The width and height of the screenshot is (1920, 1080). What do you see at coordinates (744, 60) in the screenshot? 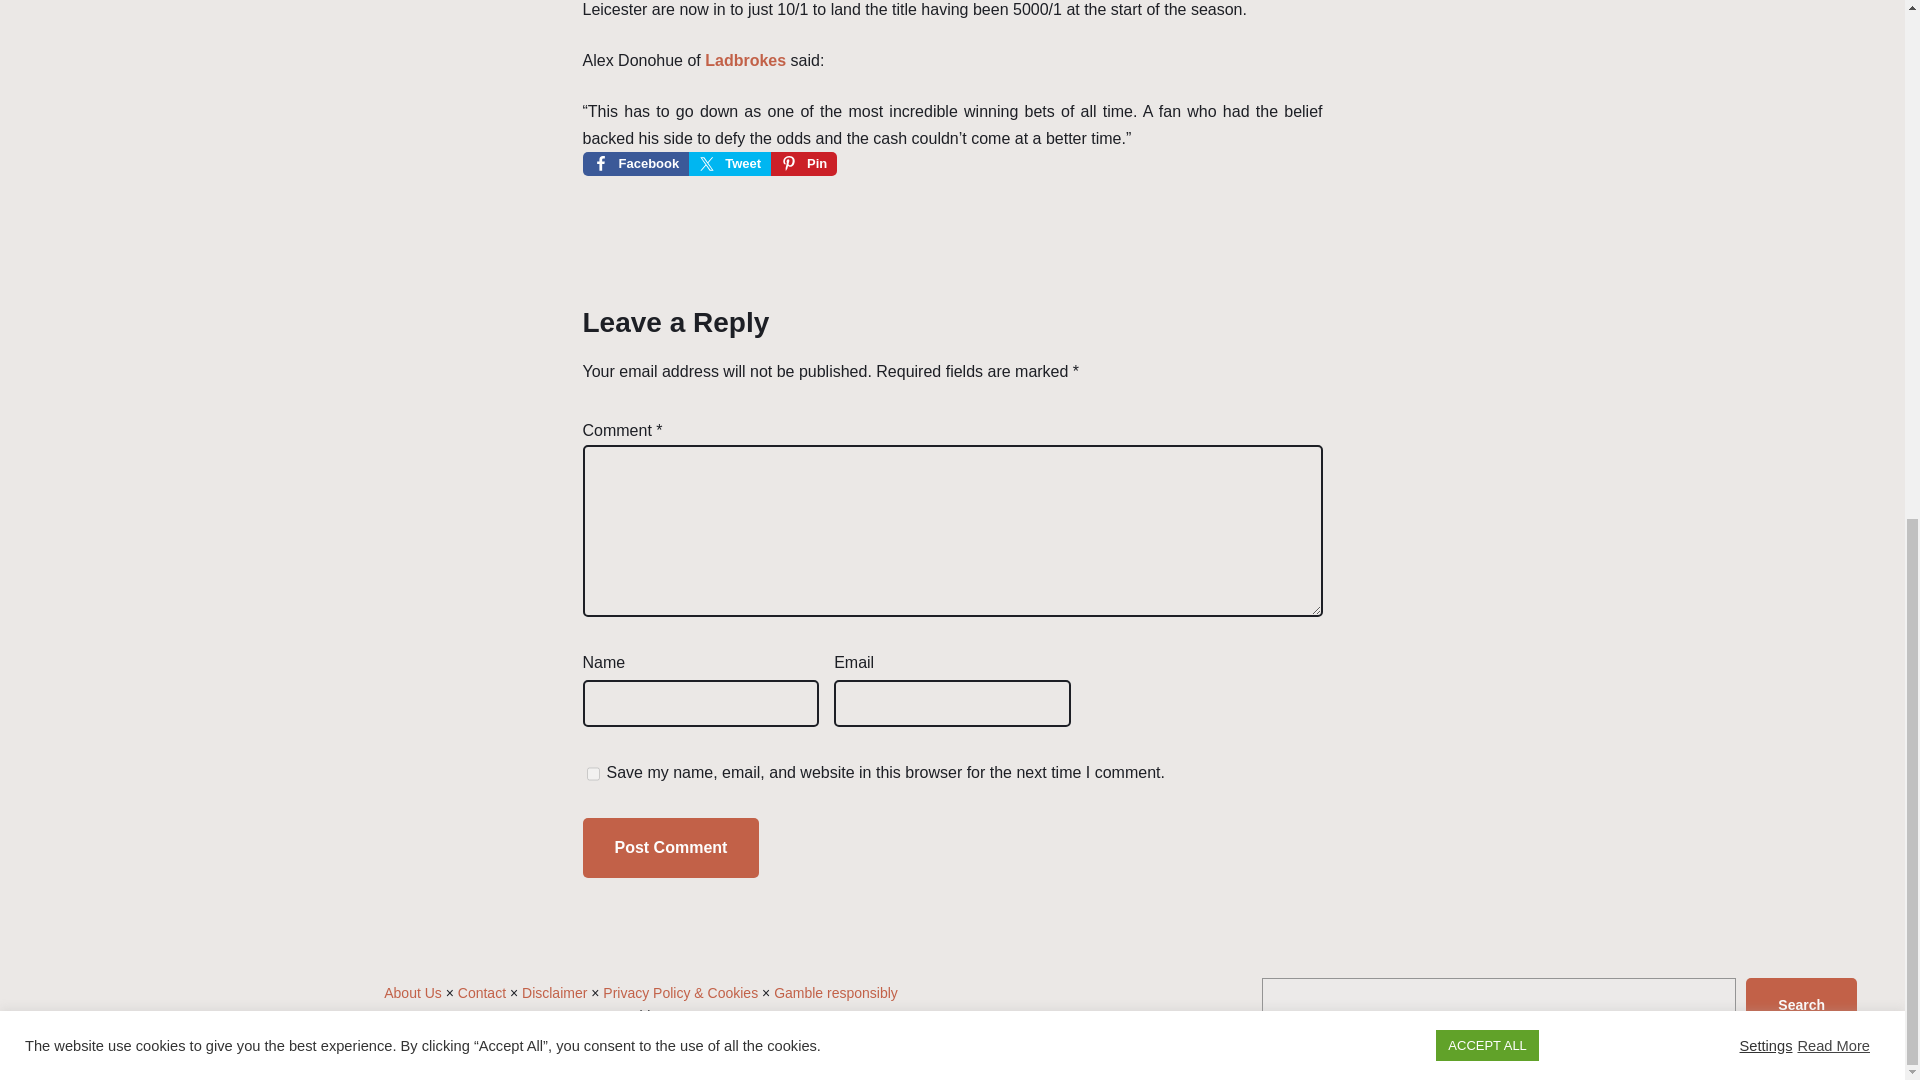
I see `Ladbrokes` at bounding box center [744, 60].